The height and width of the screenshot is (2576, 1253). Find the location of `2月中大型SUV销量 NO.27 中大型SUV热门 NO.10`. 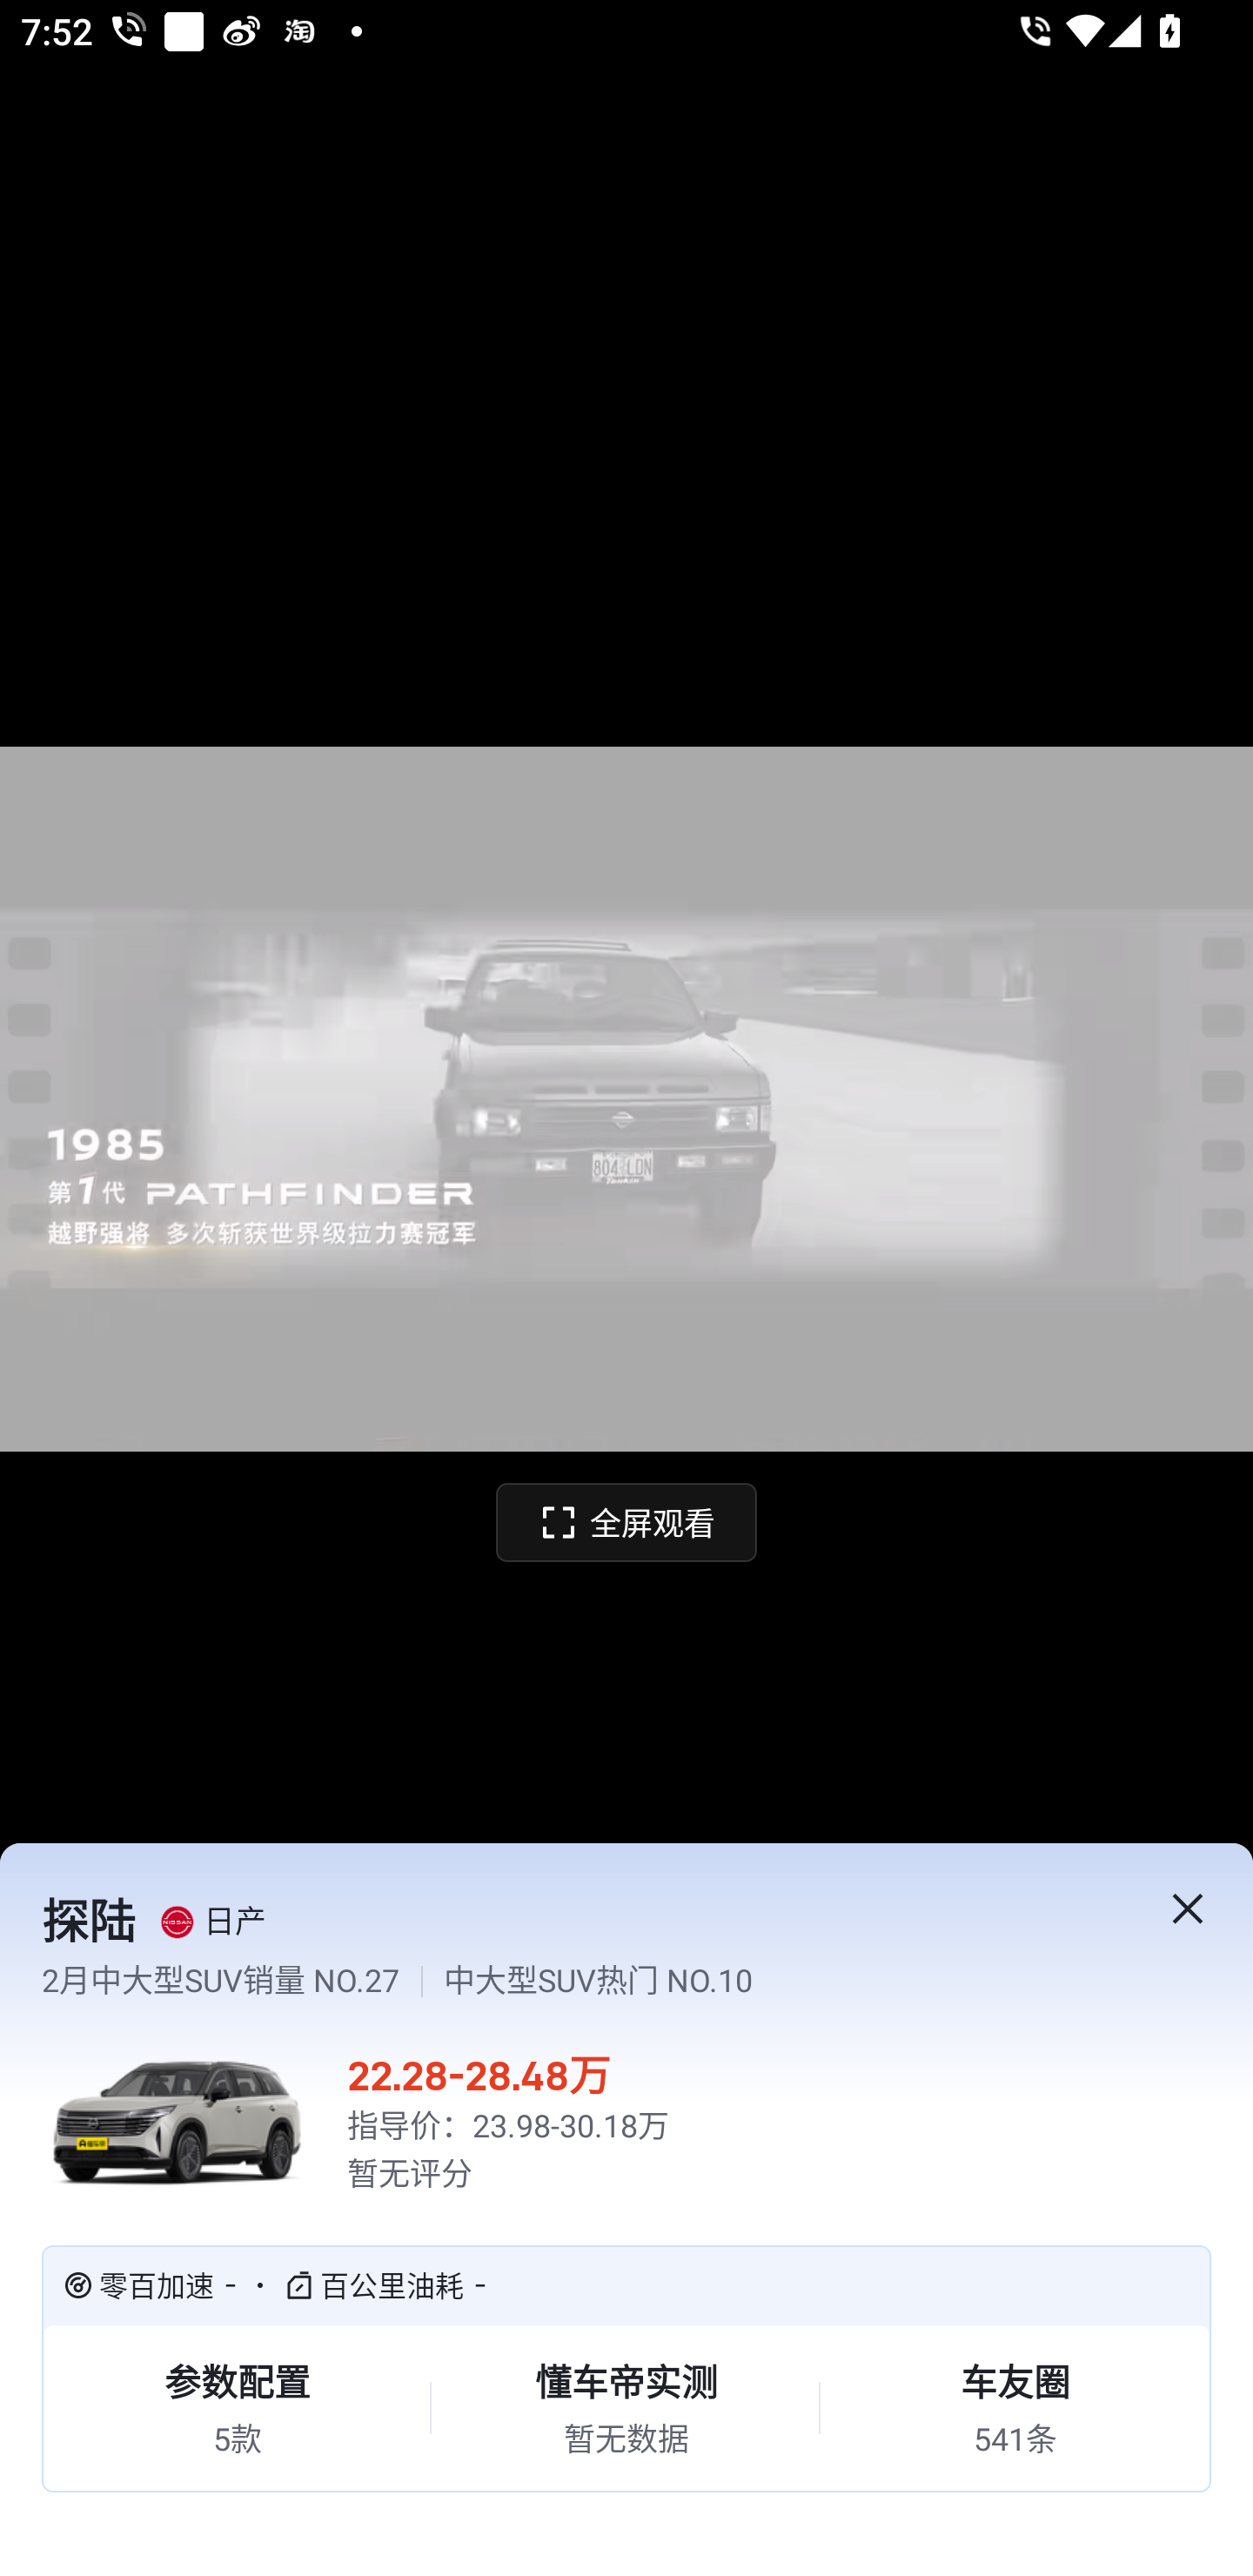

2月中大型SUV销量 NO.27 中大型SUV热门 NO.10 is located at coordinates (576, 1981).